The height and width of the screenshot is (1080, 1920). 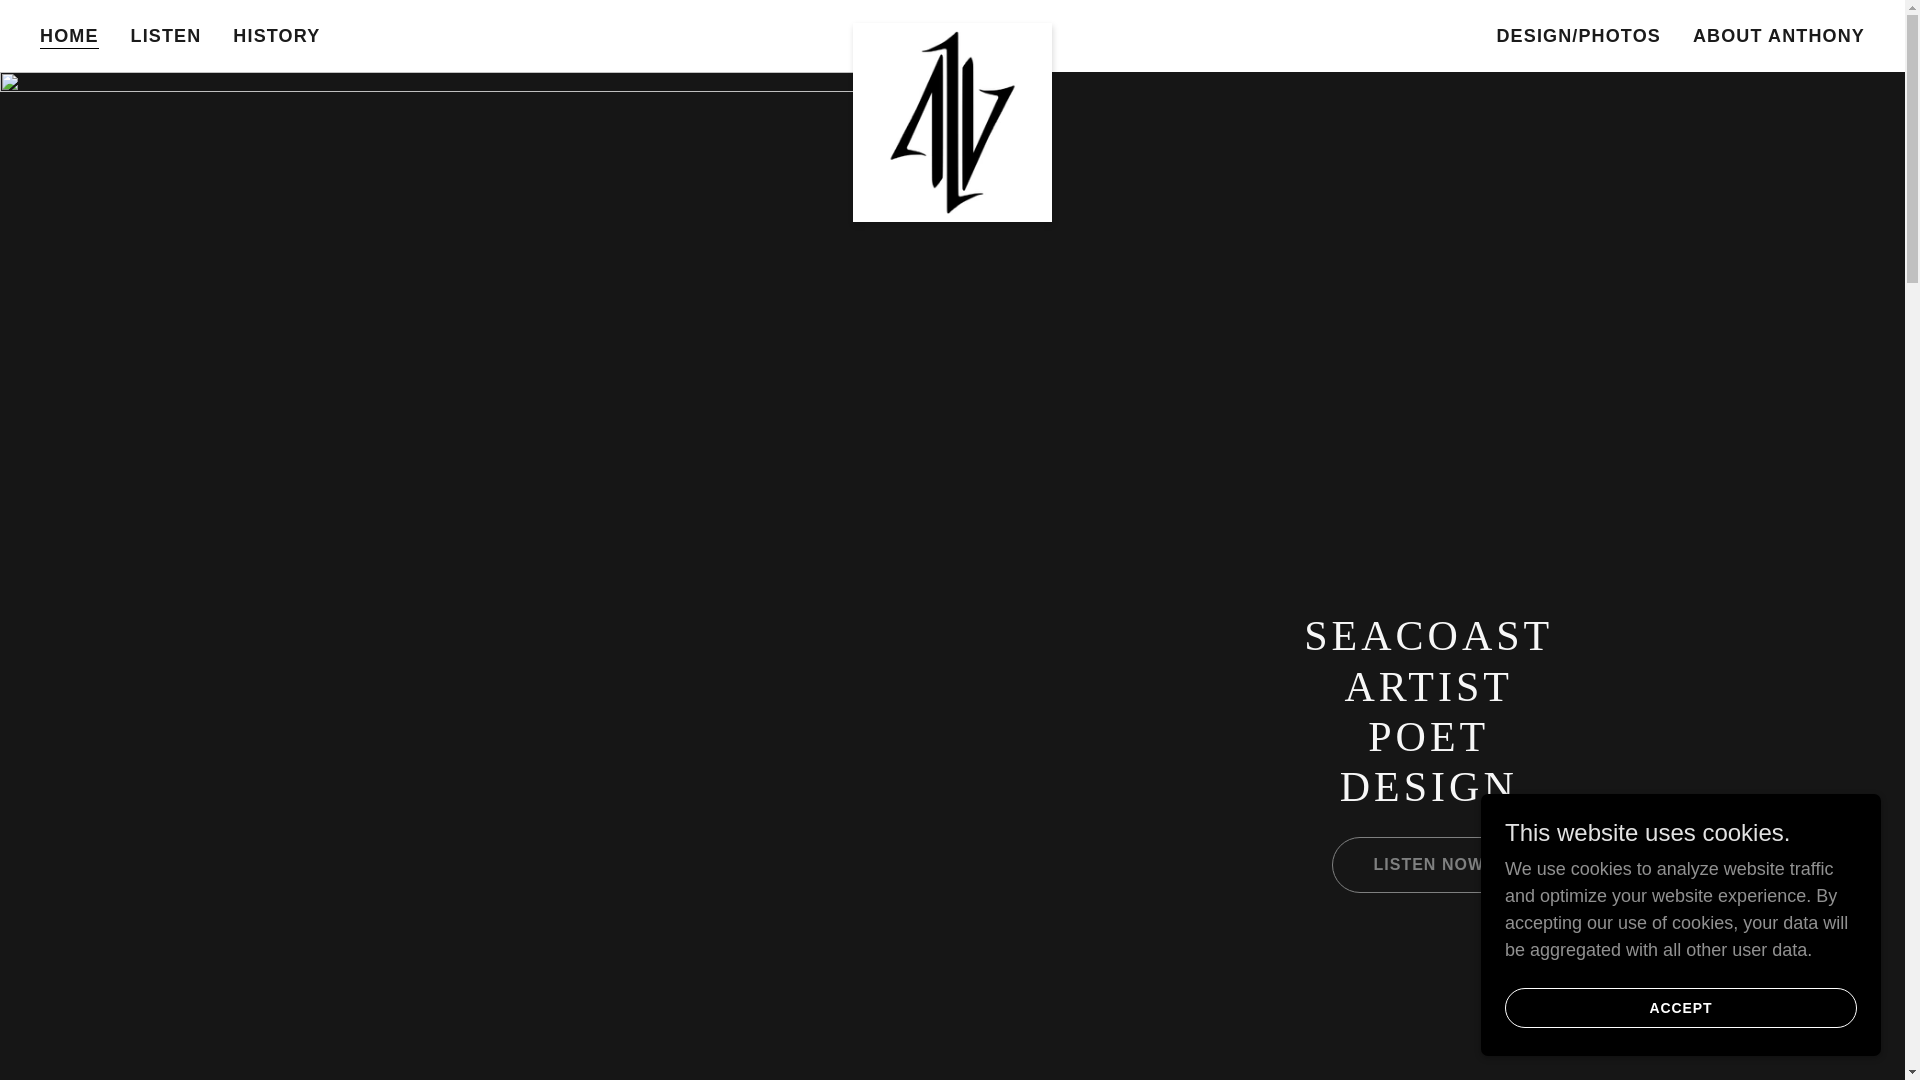 I want to click on ACCEPT, so click(x=1680, y=1008).